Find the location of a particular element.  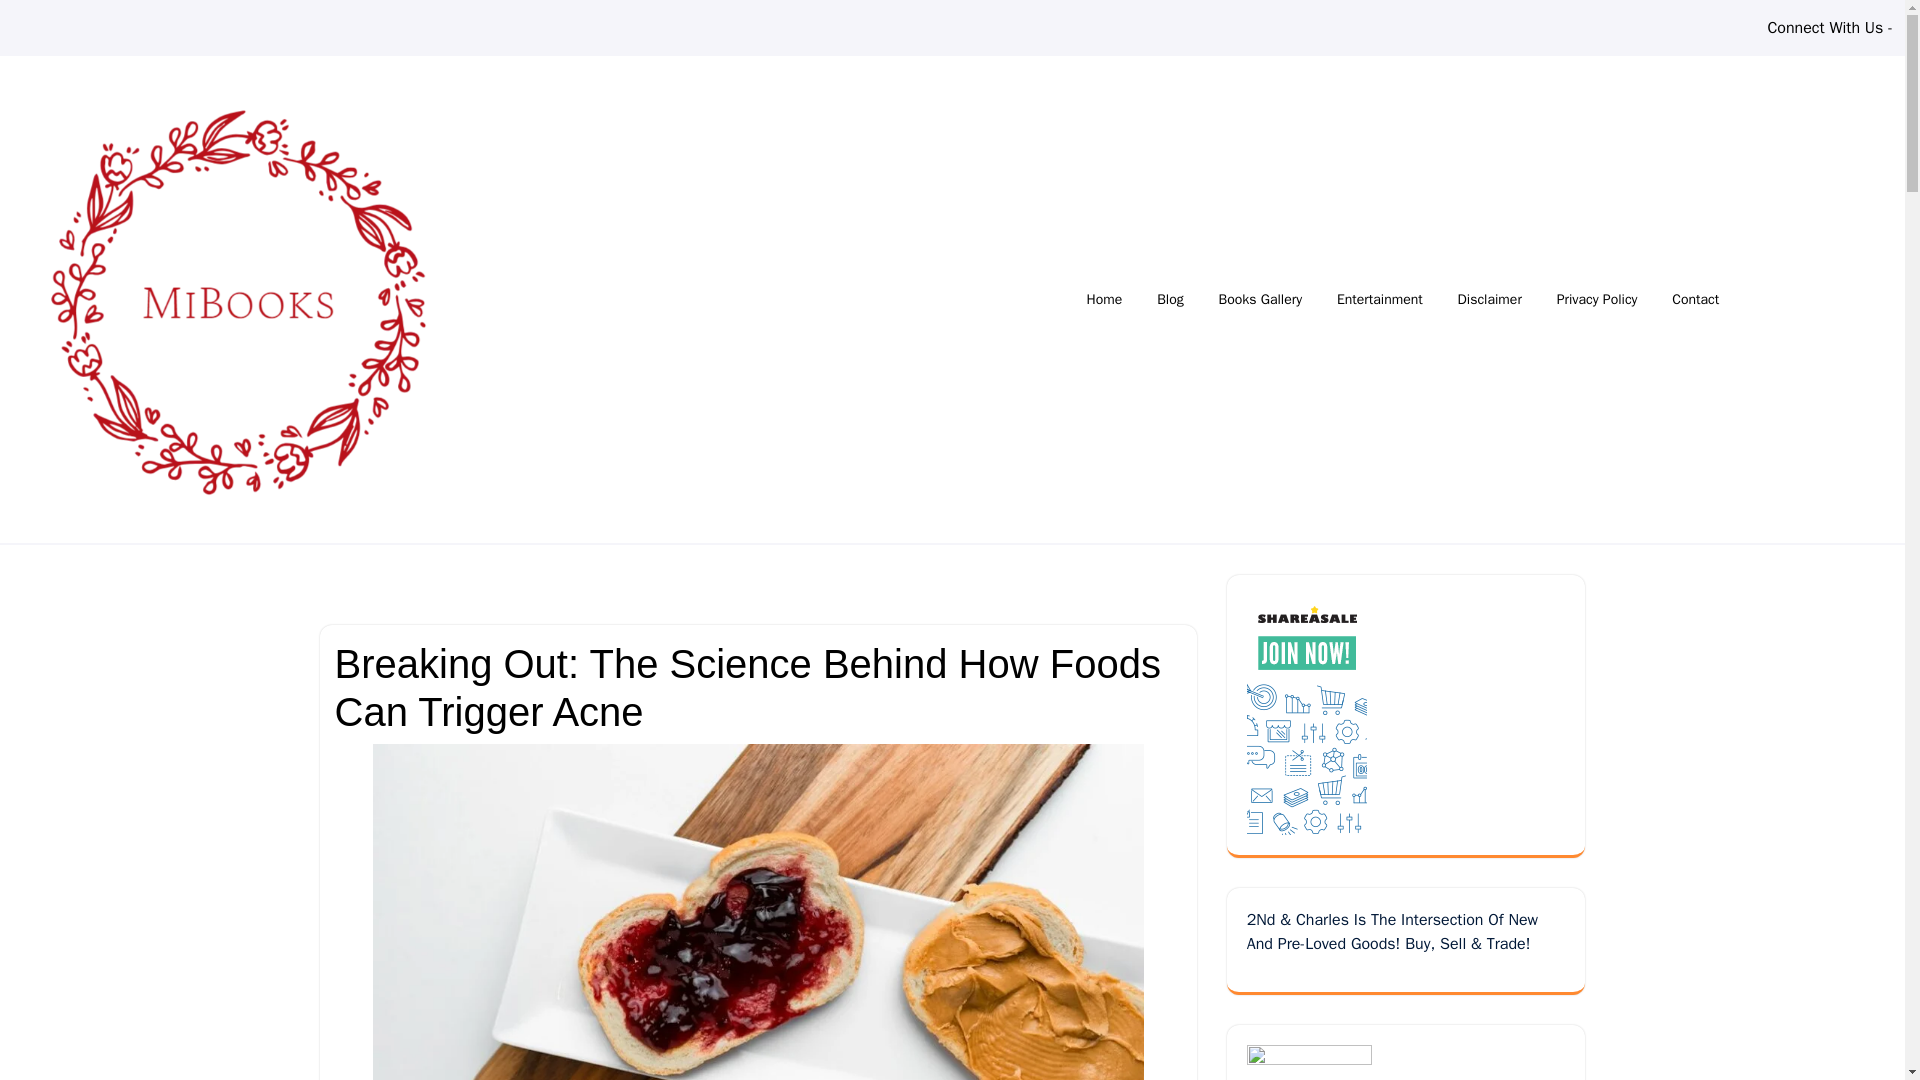

Privacy Policy is located at coordinates (1597, 298).